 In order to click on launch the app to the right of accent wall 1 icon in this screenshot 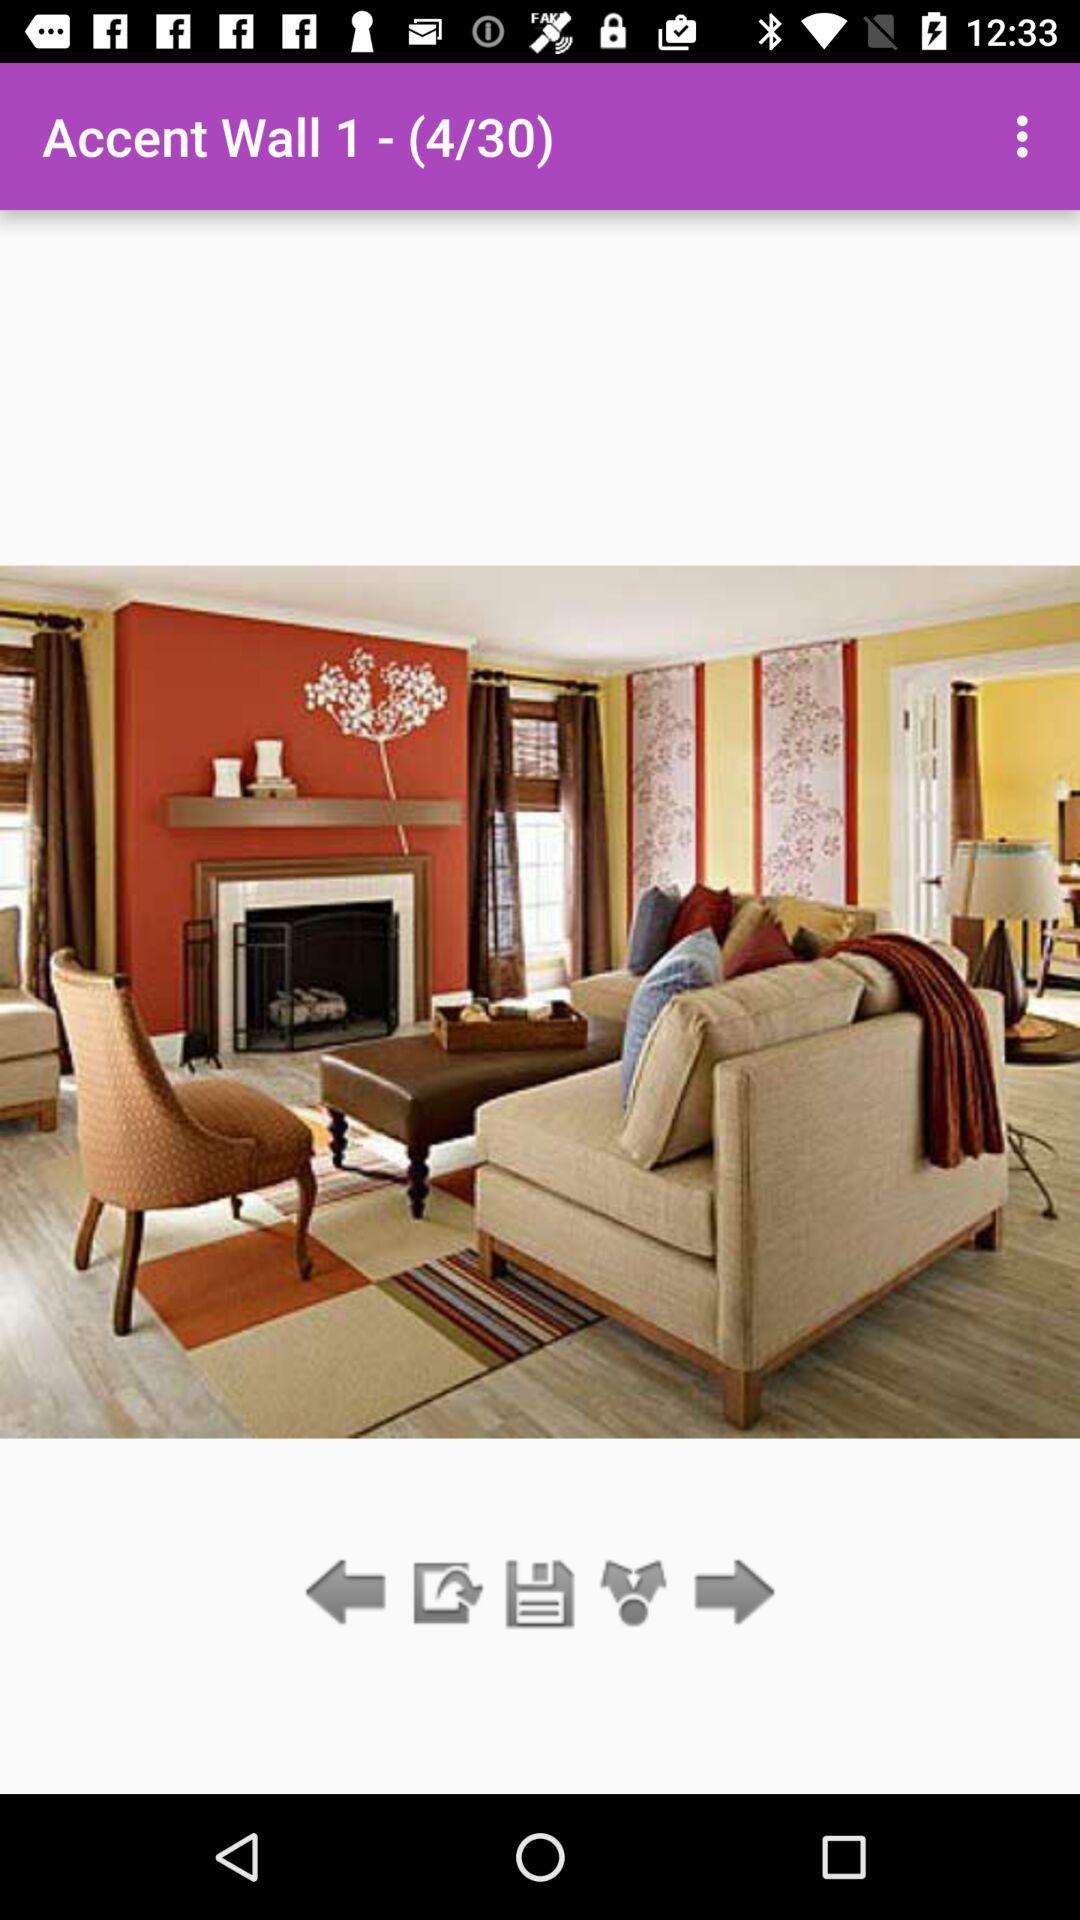, I will do `click(1028, 136)`.